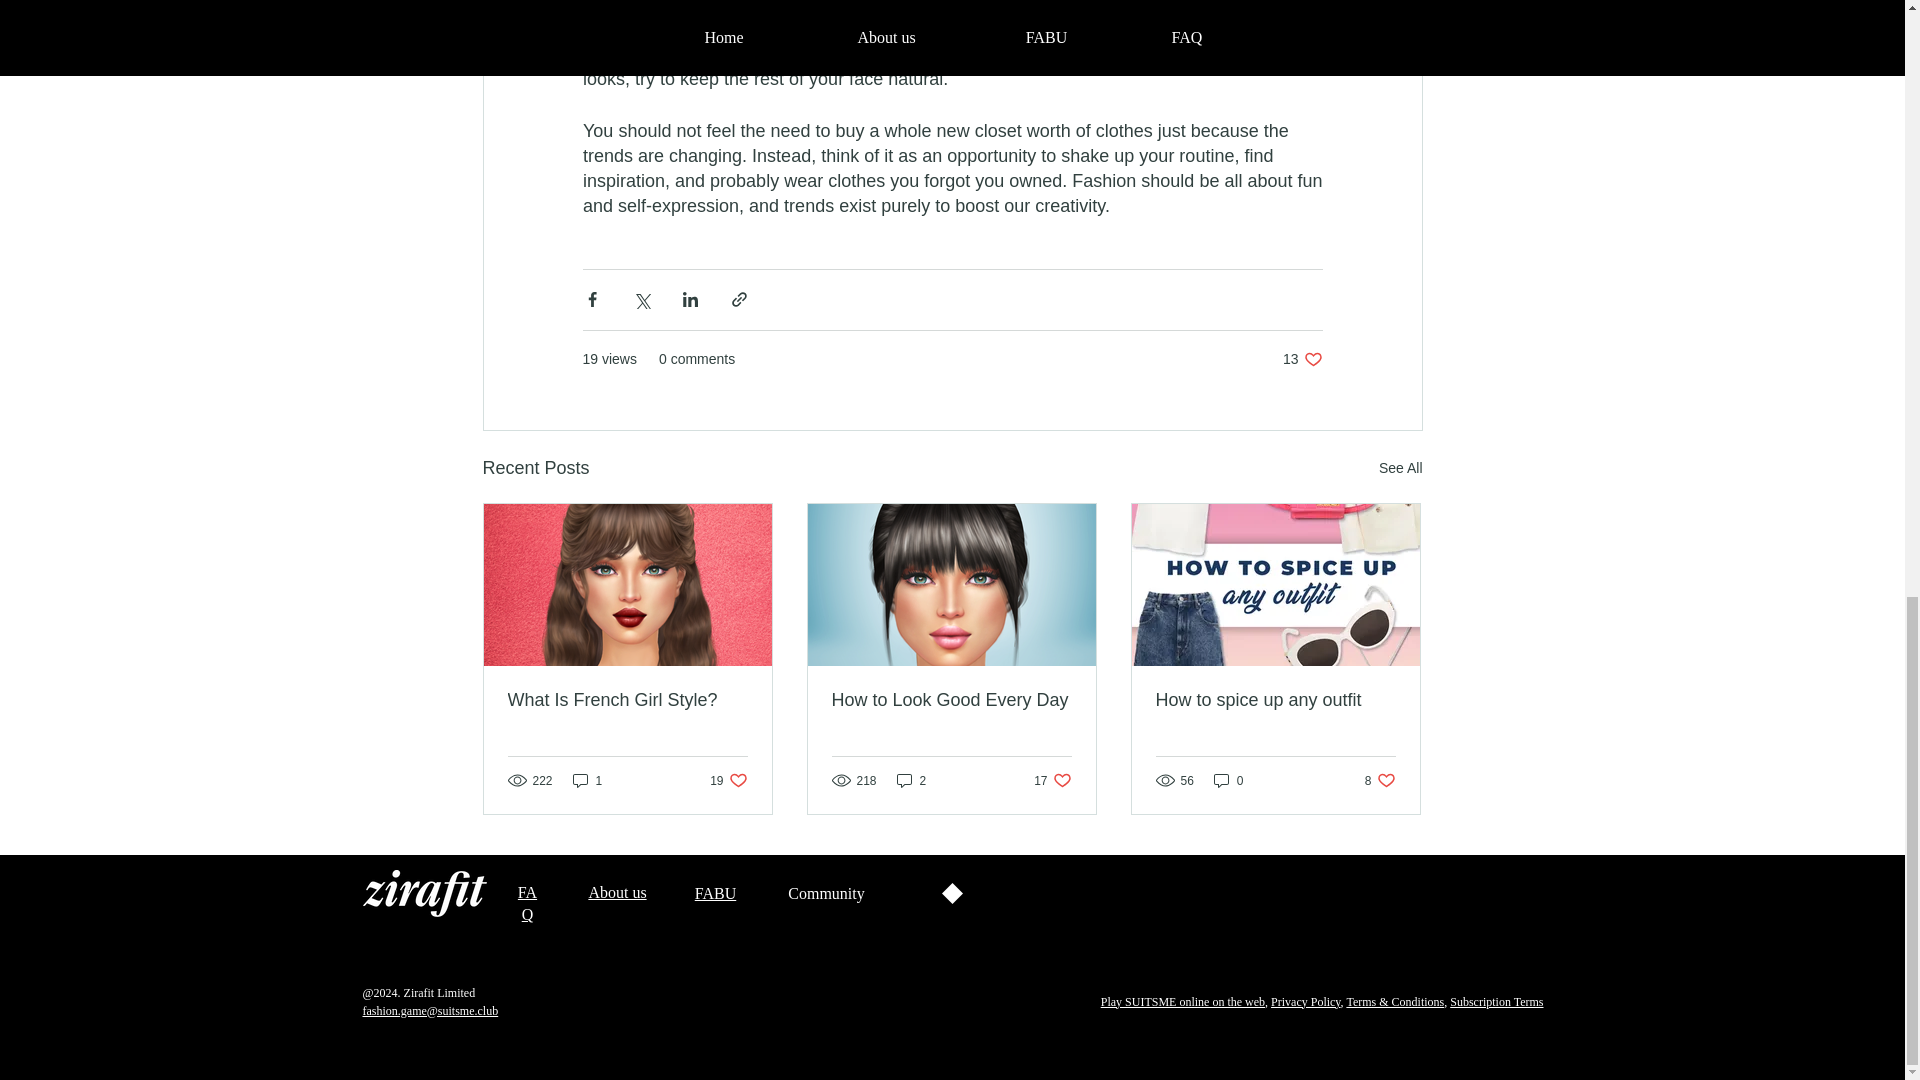 The image size is (1920, 1080). Describe the element at coordinates (587, 780) in the screenshot. I see `FABU` at that location.